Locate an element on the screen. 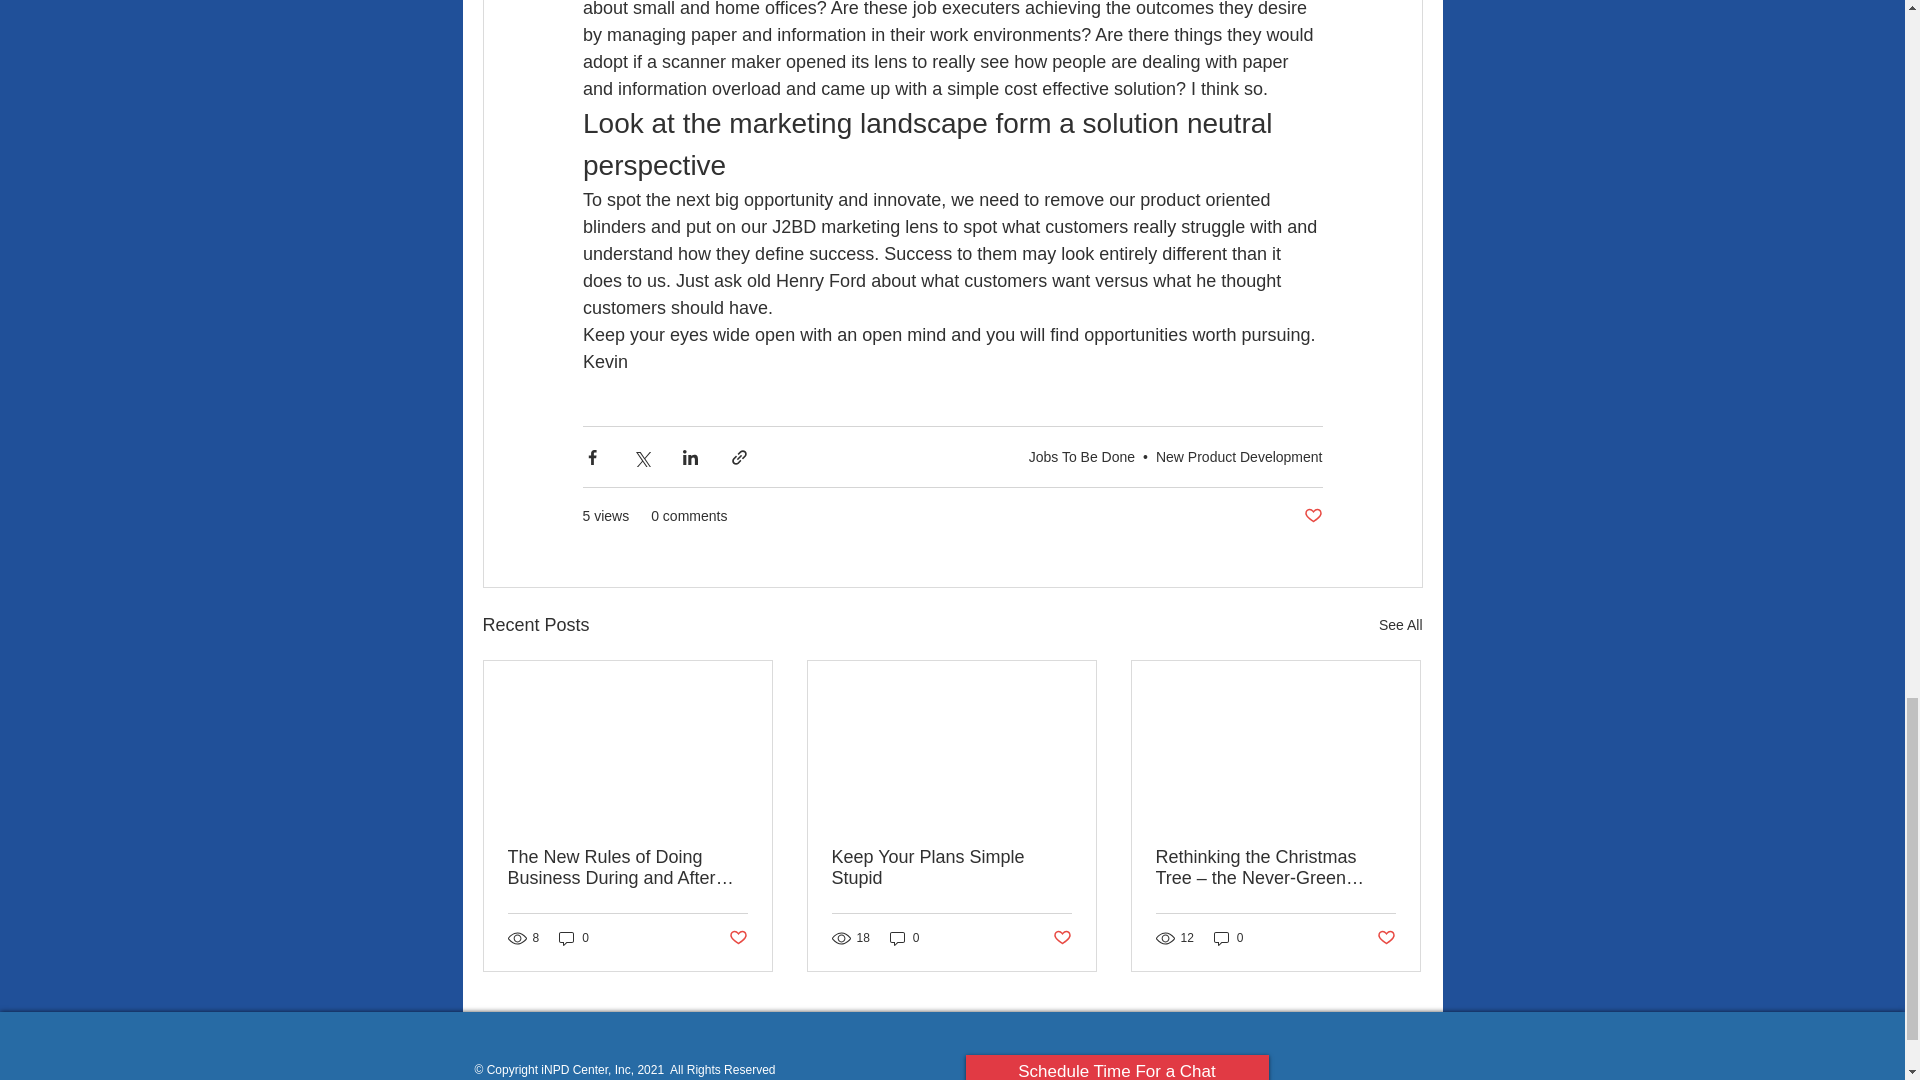 This screenshot has height=1080, width=1920. 0 is located at coordinates (904, 937).